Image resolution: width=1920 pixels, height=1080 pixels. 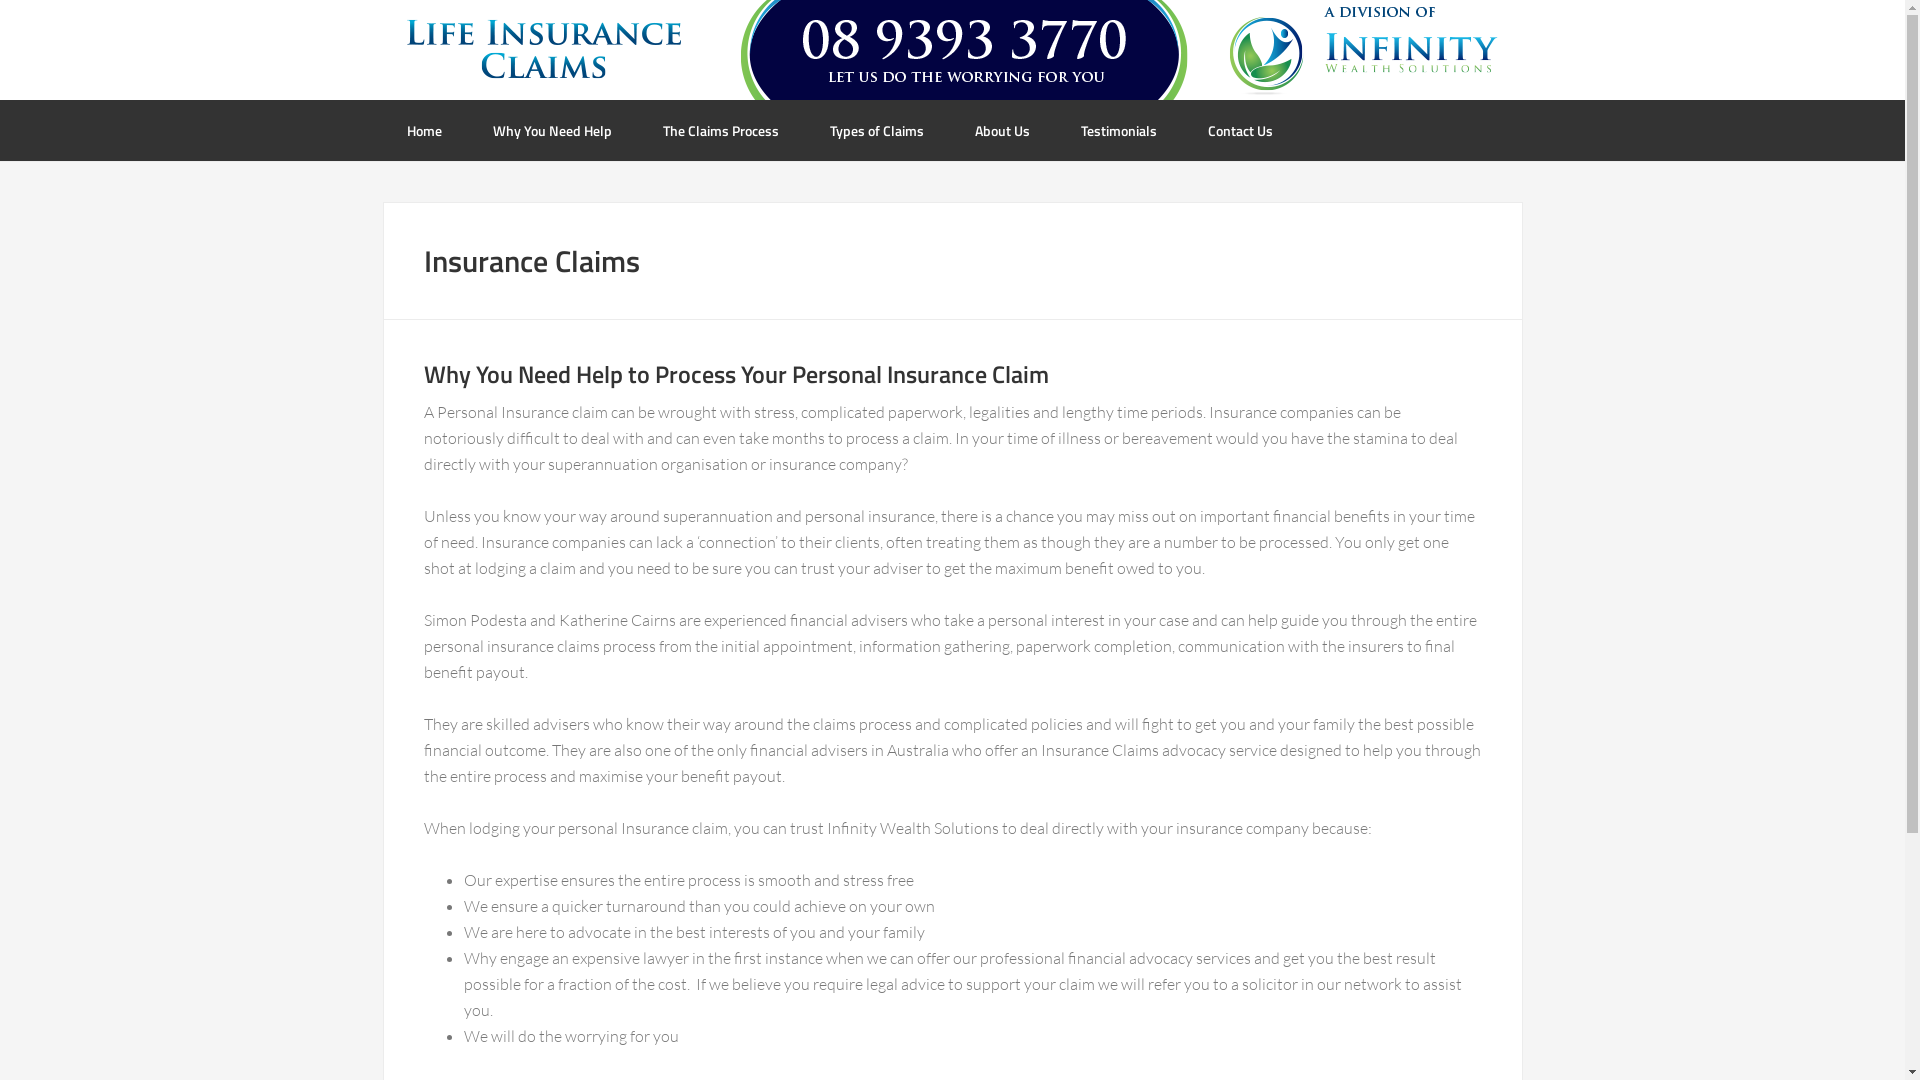 What do you see at coordinates (552, 130) in the screenshot?
I see `Why You Need Help` at bounding box center [552, 130].